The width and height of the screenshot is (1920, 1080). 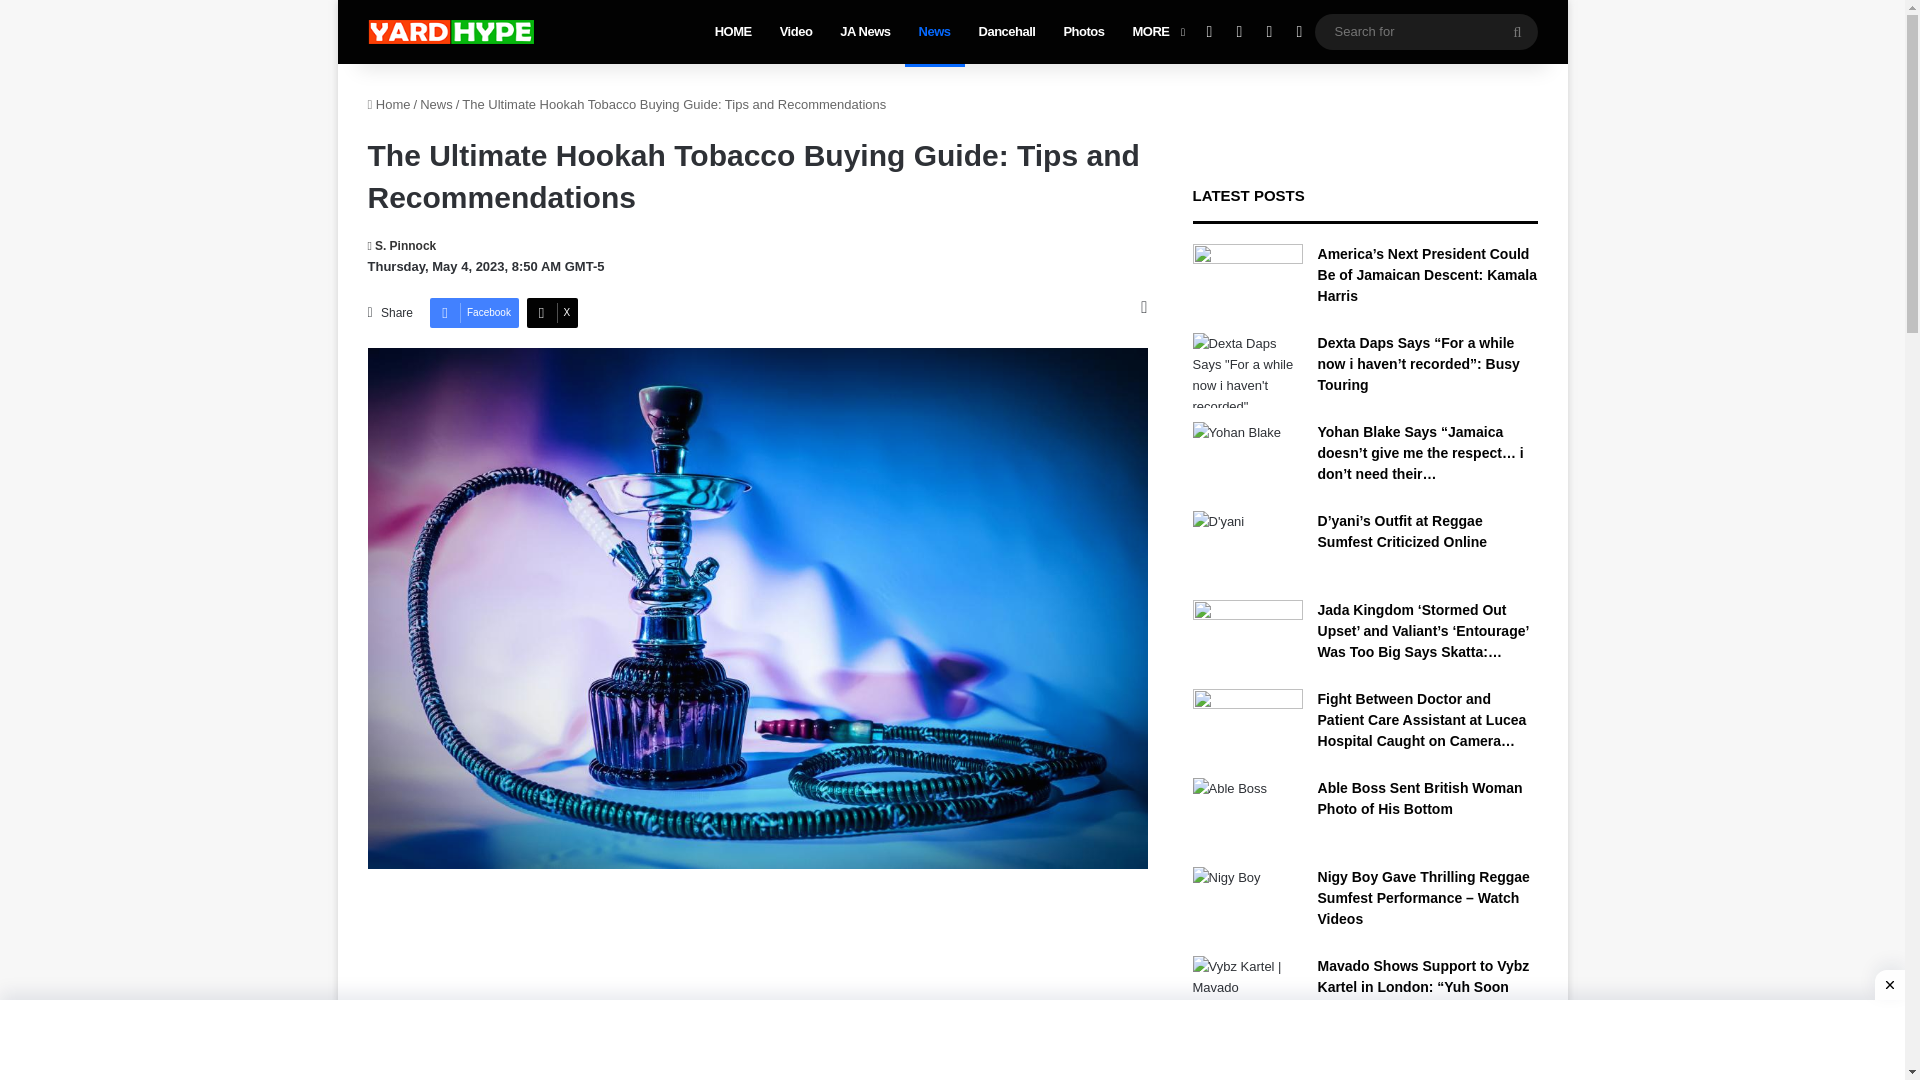 What do you see at coordinates (1156, 32) in the screenshot?
I see `MORE` at bounding box center [1156, 32].